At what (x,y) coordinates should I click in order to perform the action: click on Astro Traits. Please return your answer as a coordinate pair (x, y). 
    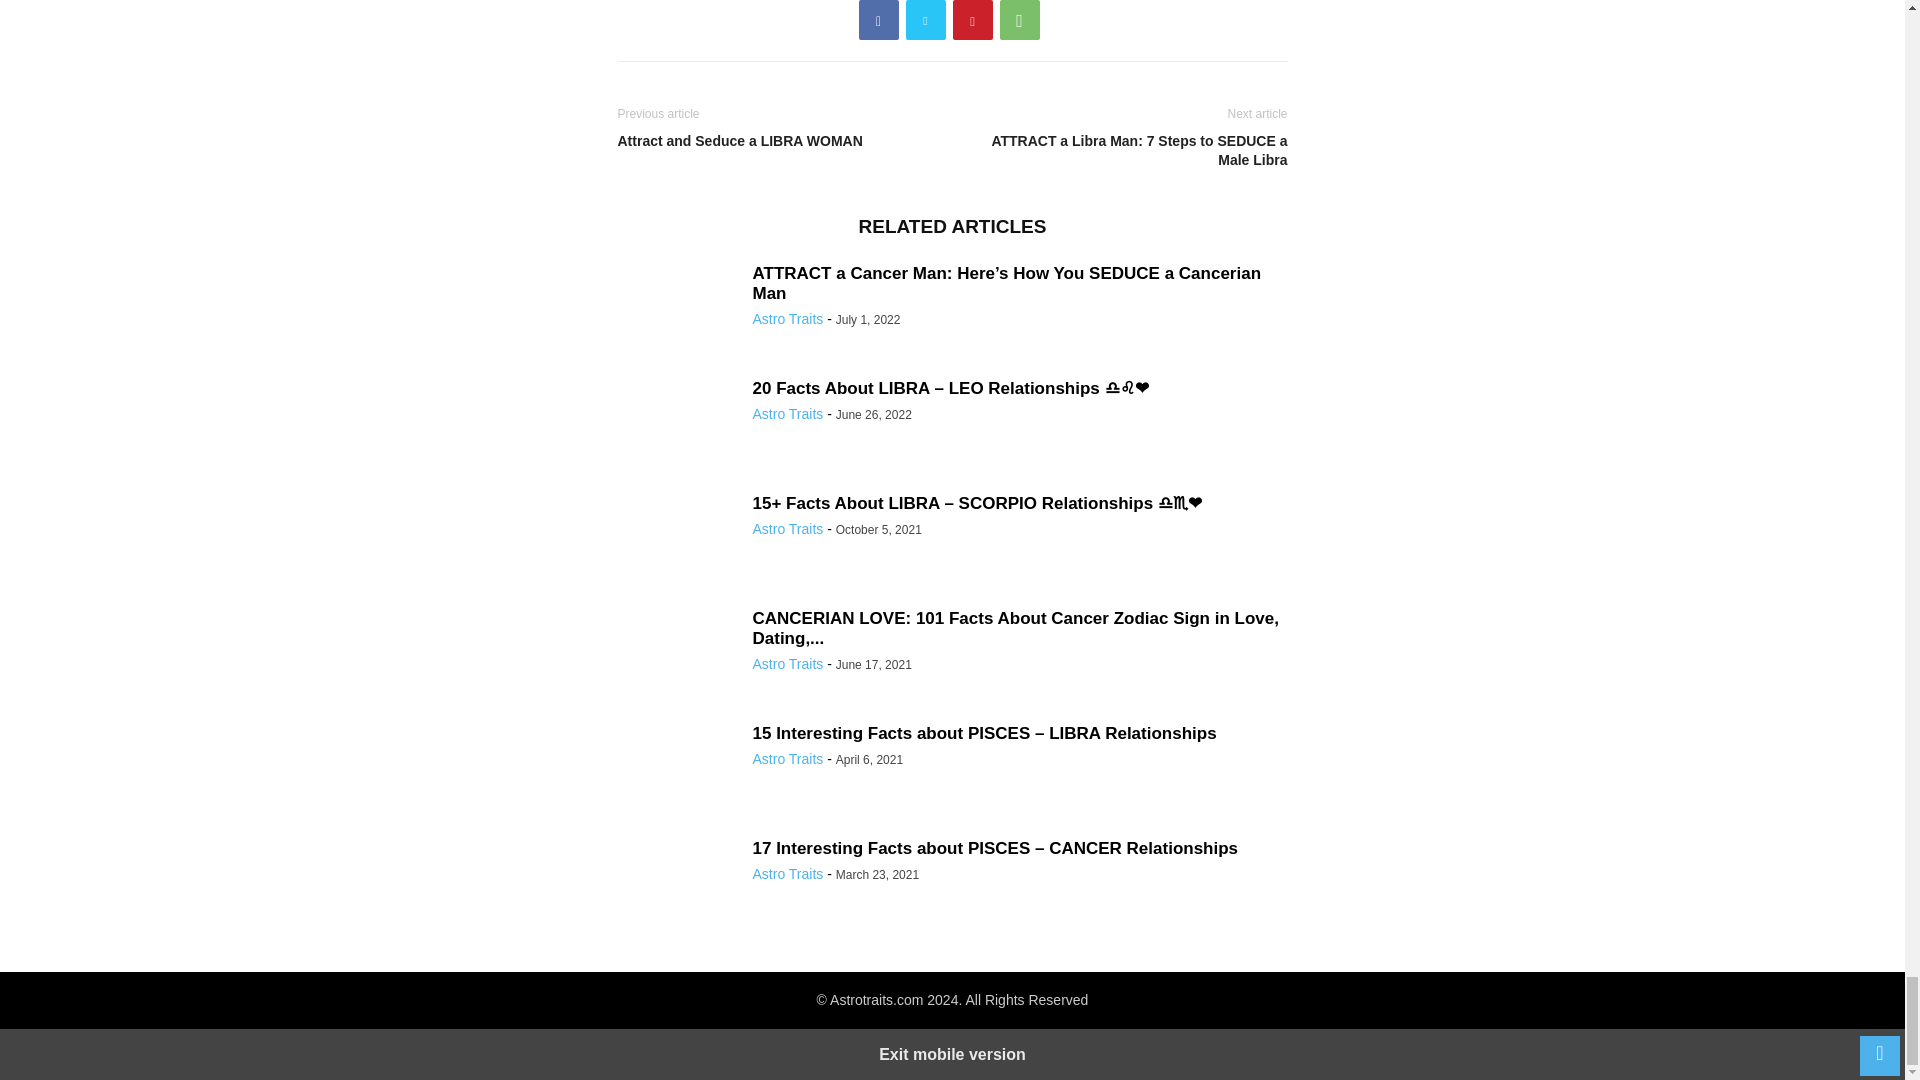
    Looking at the image, I should click on (788, 319).